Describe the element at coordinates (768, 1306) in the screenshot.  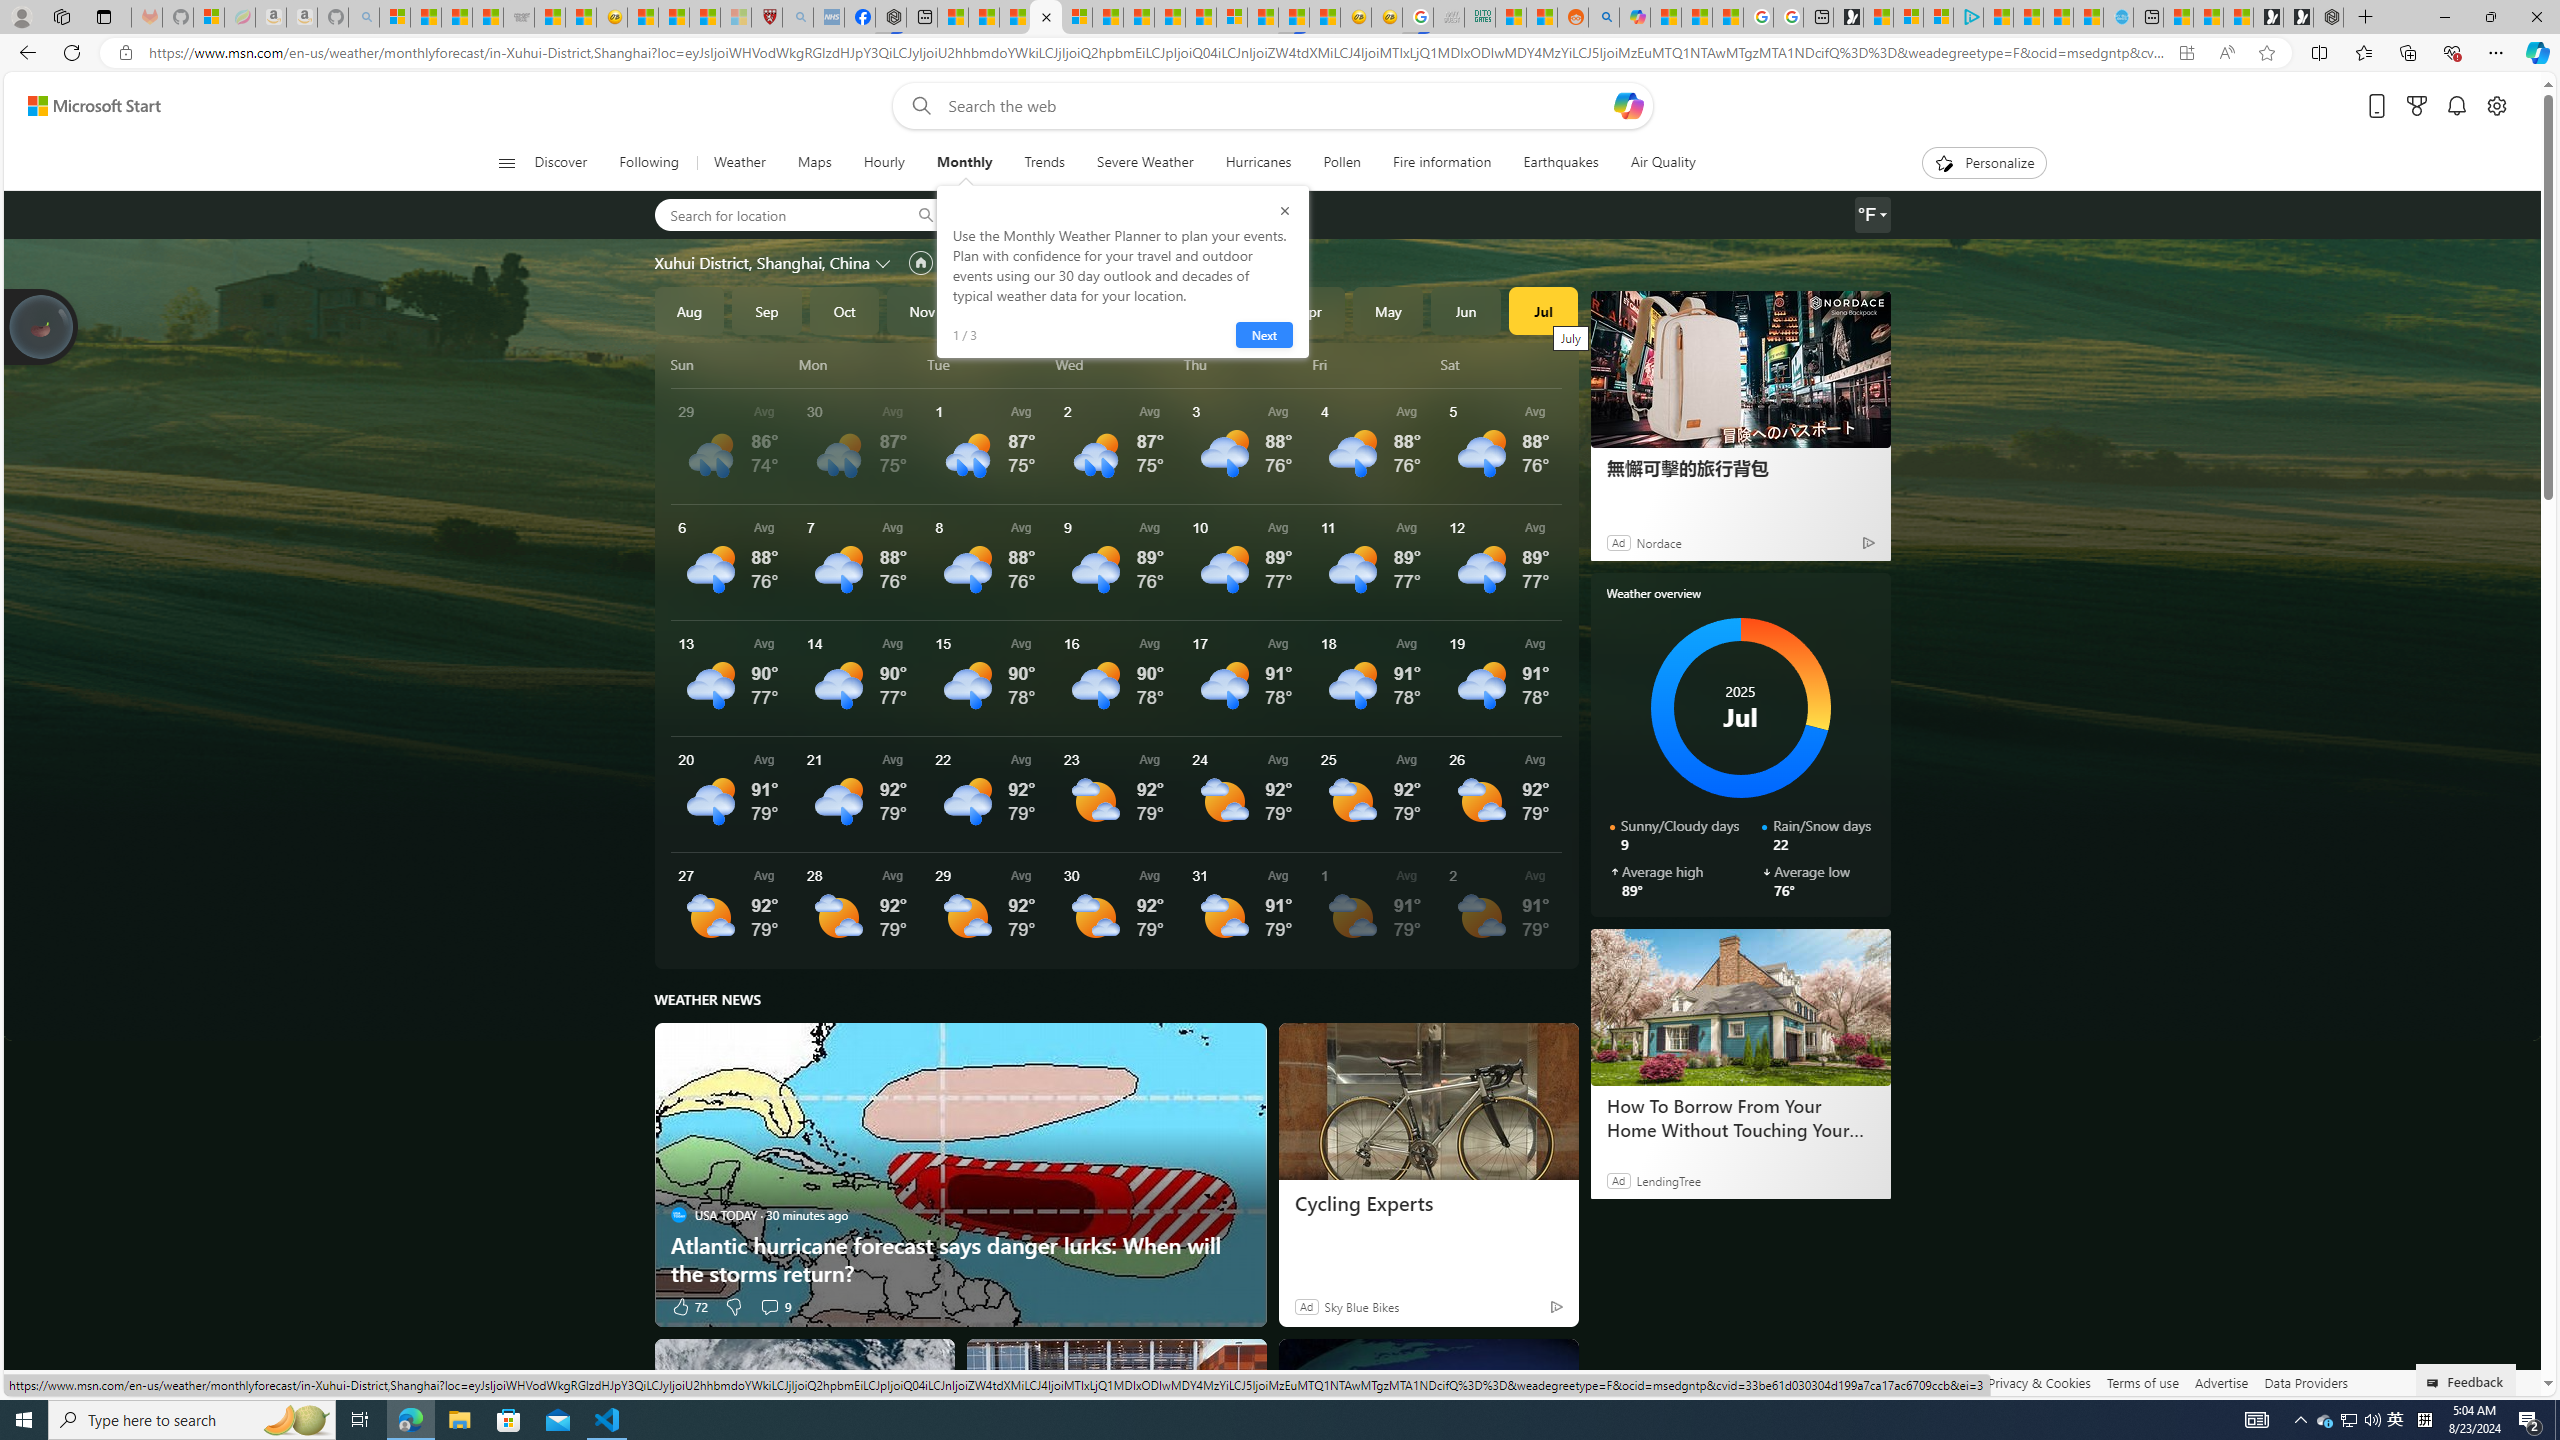
I see `View comments 9 Comment` at that location.